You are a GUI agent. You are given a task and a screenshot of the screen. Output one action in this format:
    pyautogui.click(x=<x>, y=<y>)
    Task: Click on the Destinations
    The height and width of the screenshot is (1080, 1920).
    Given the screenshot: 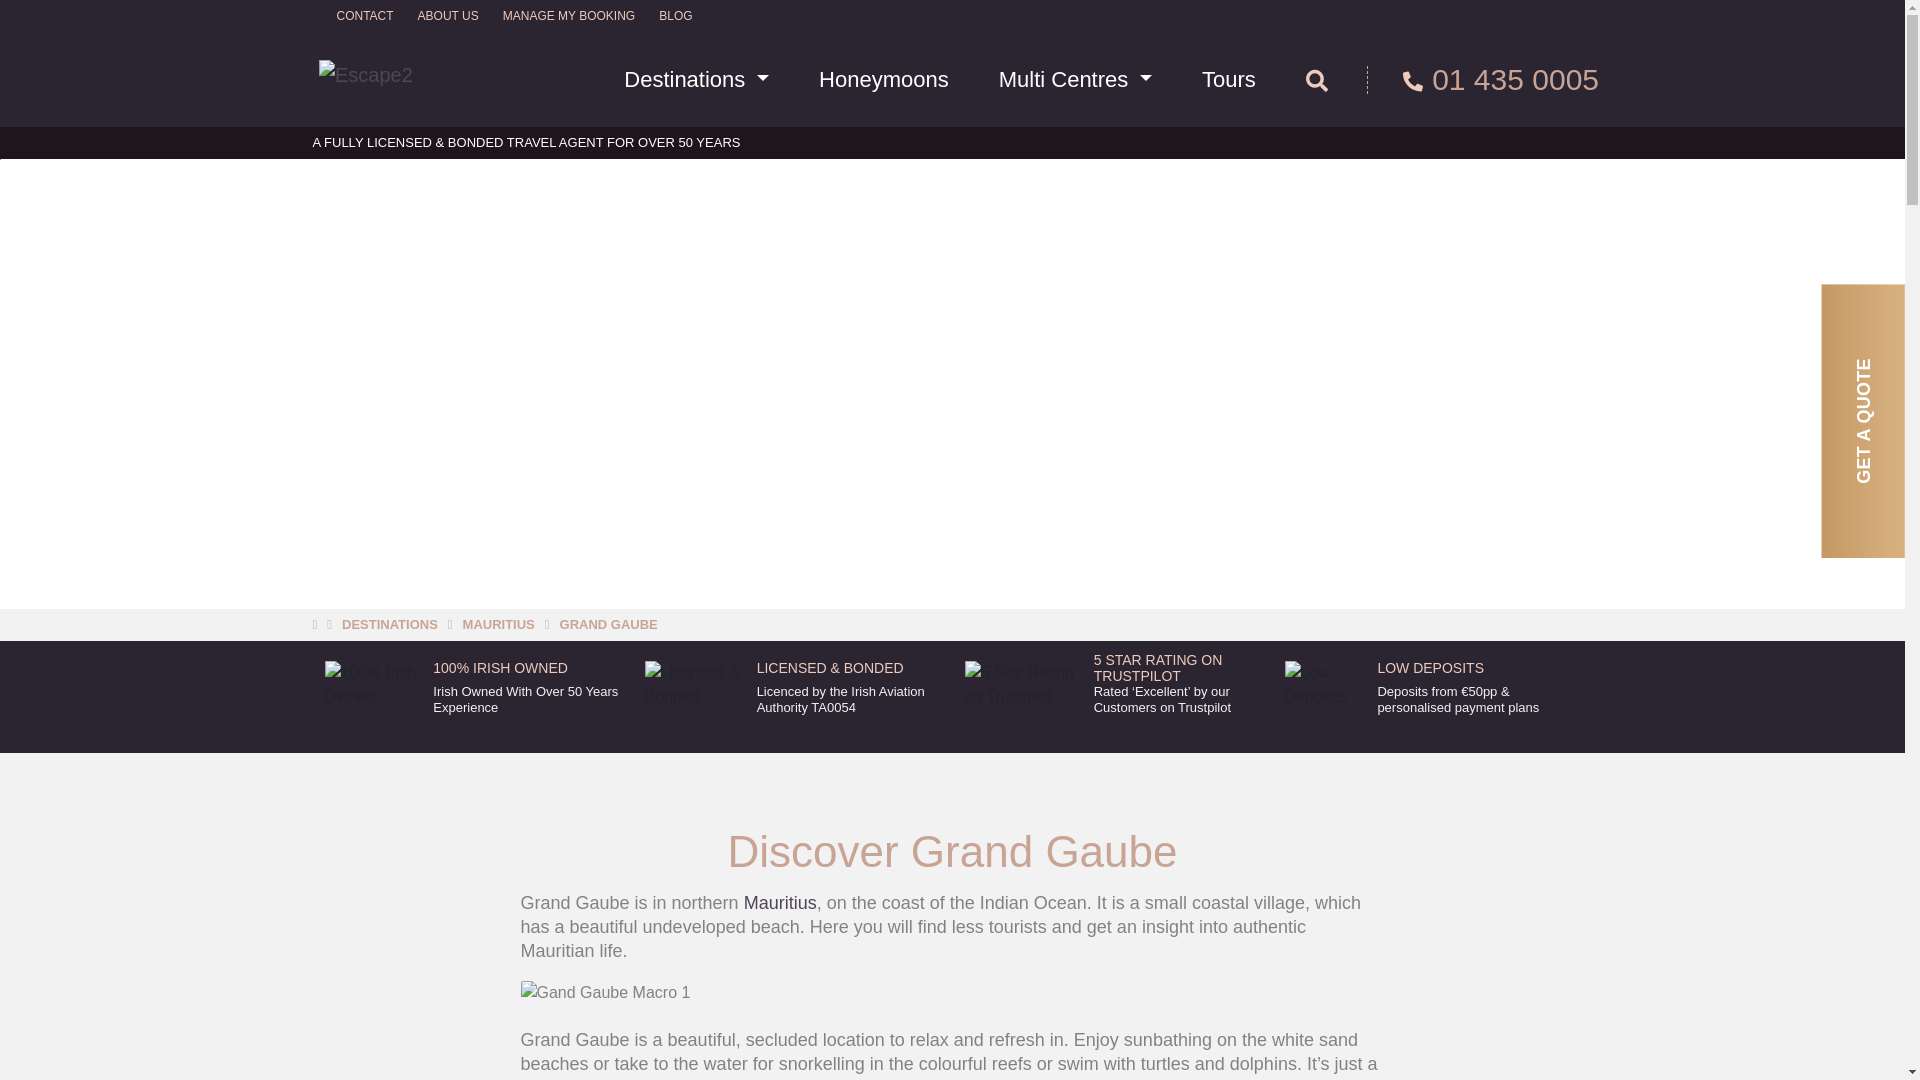 What is the action you would take?
    pyautogui.click(x=696, y=80)
    